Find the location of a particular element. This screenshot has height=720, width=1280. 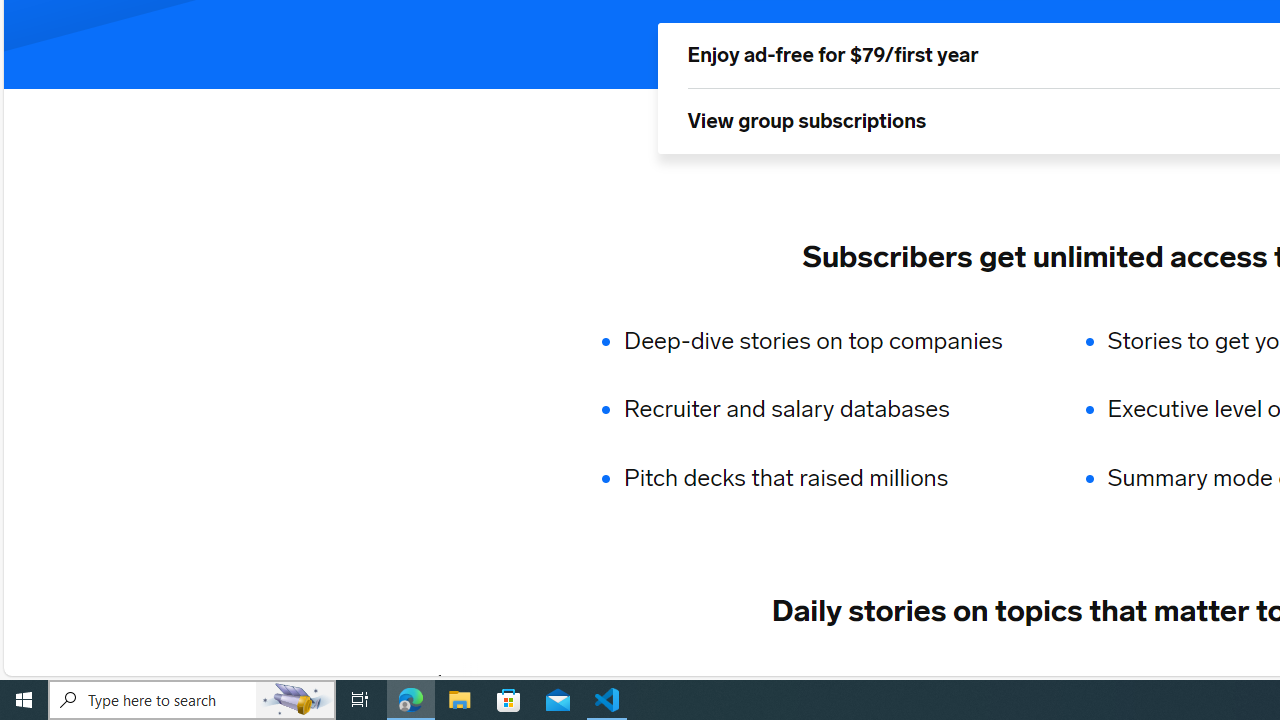

TECH is located at coordinates (492, 681).